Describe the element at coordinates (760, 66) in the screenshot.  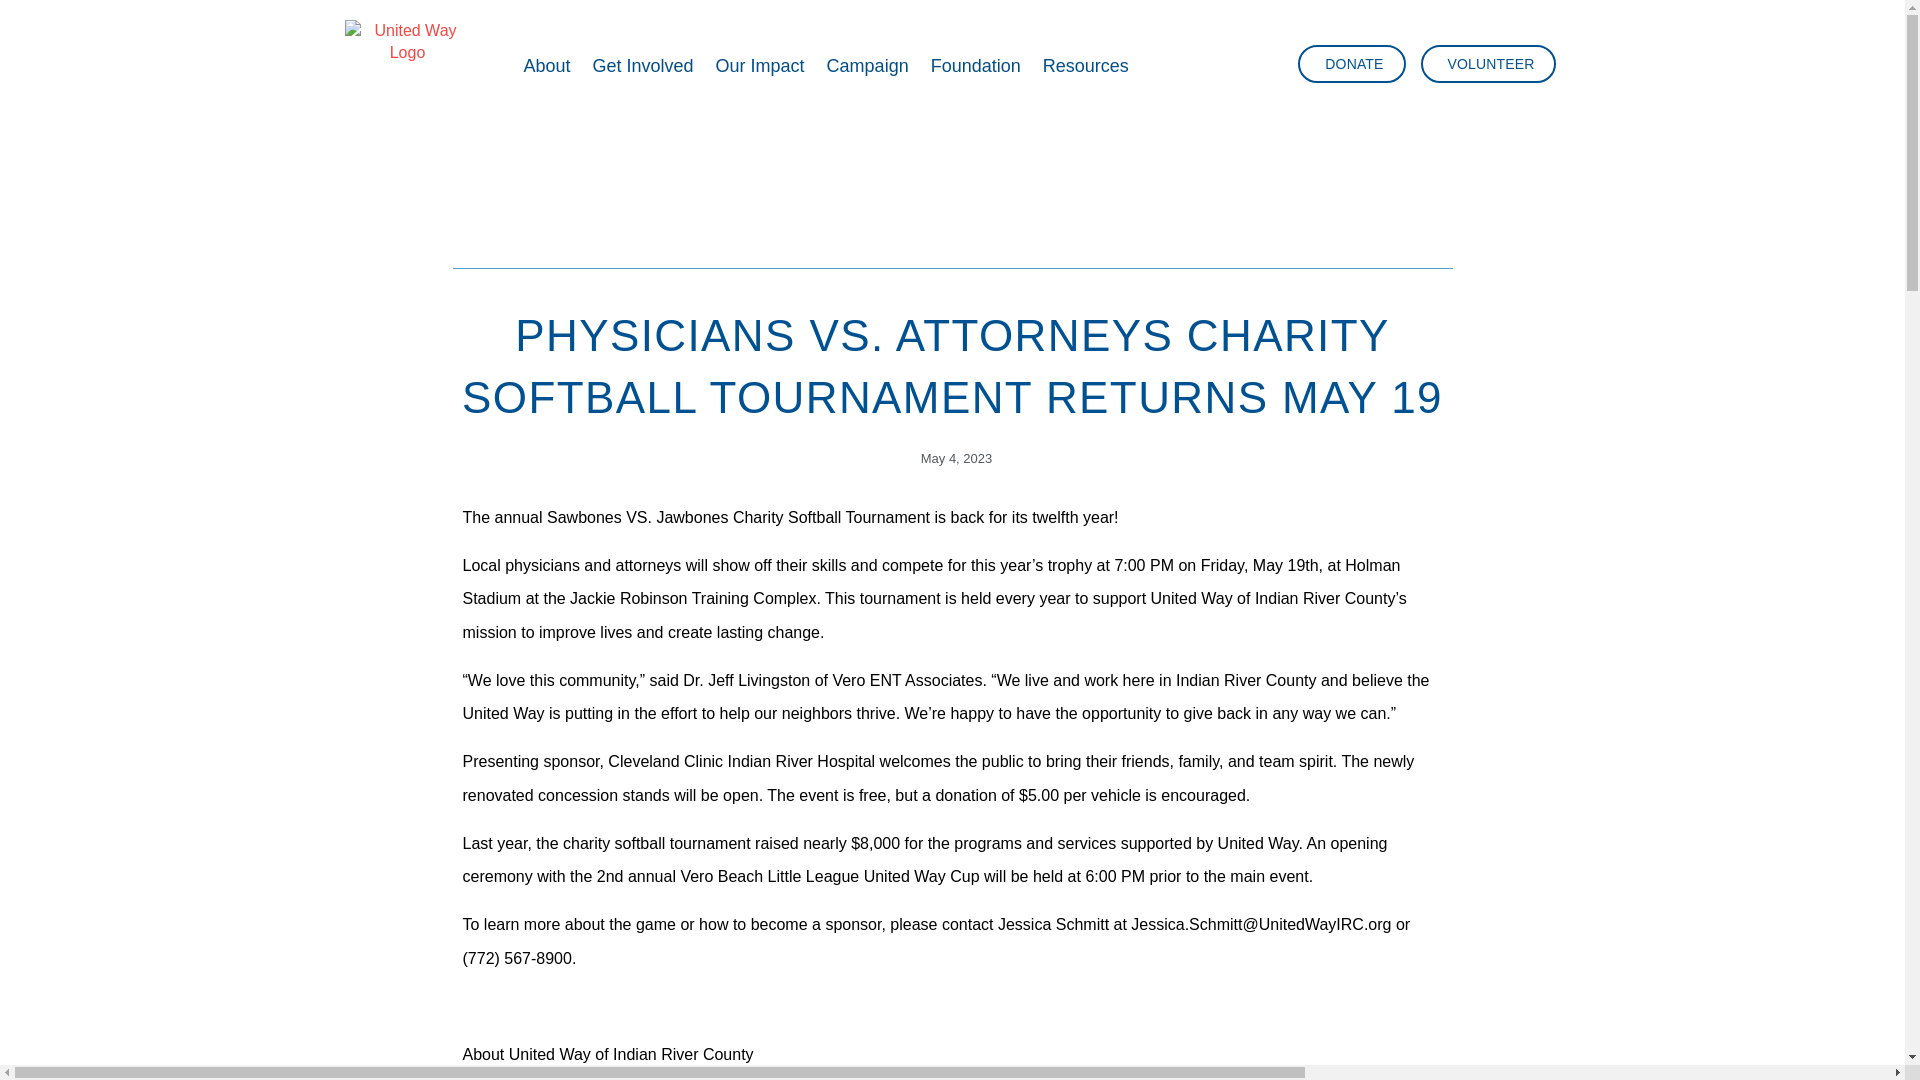
I see `Our Impact` at that location.